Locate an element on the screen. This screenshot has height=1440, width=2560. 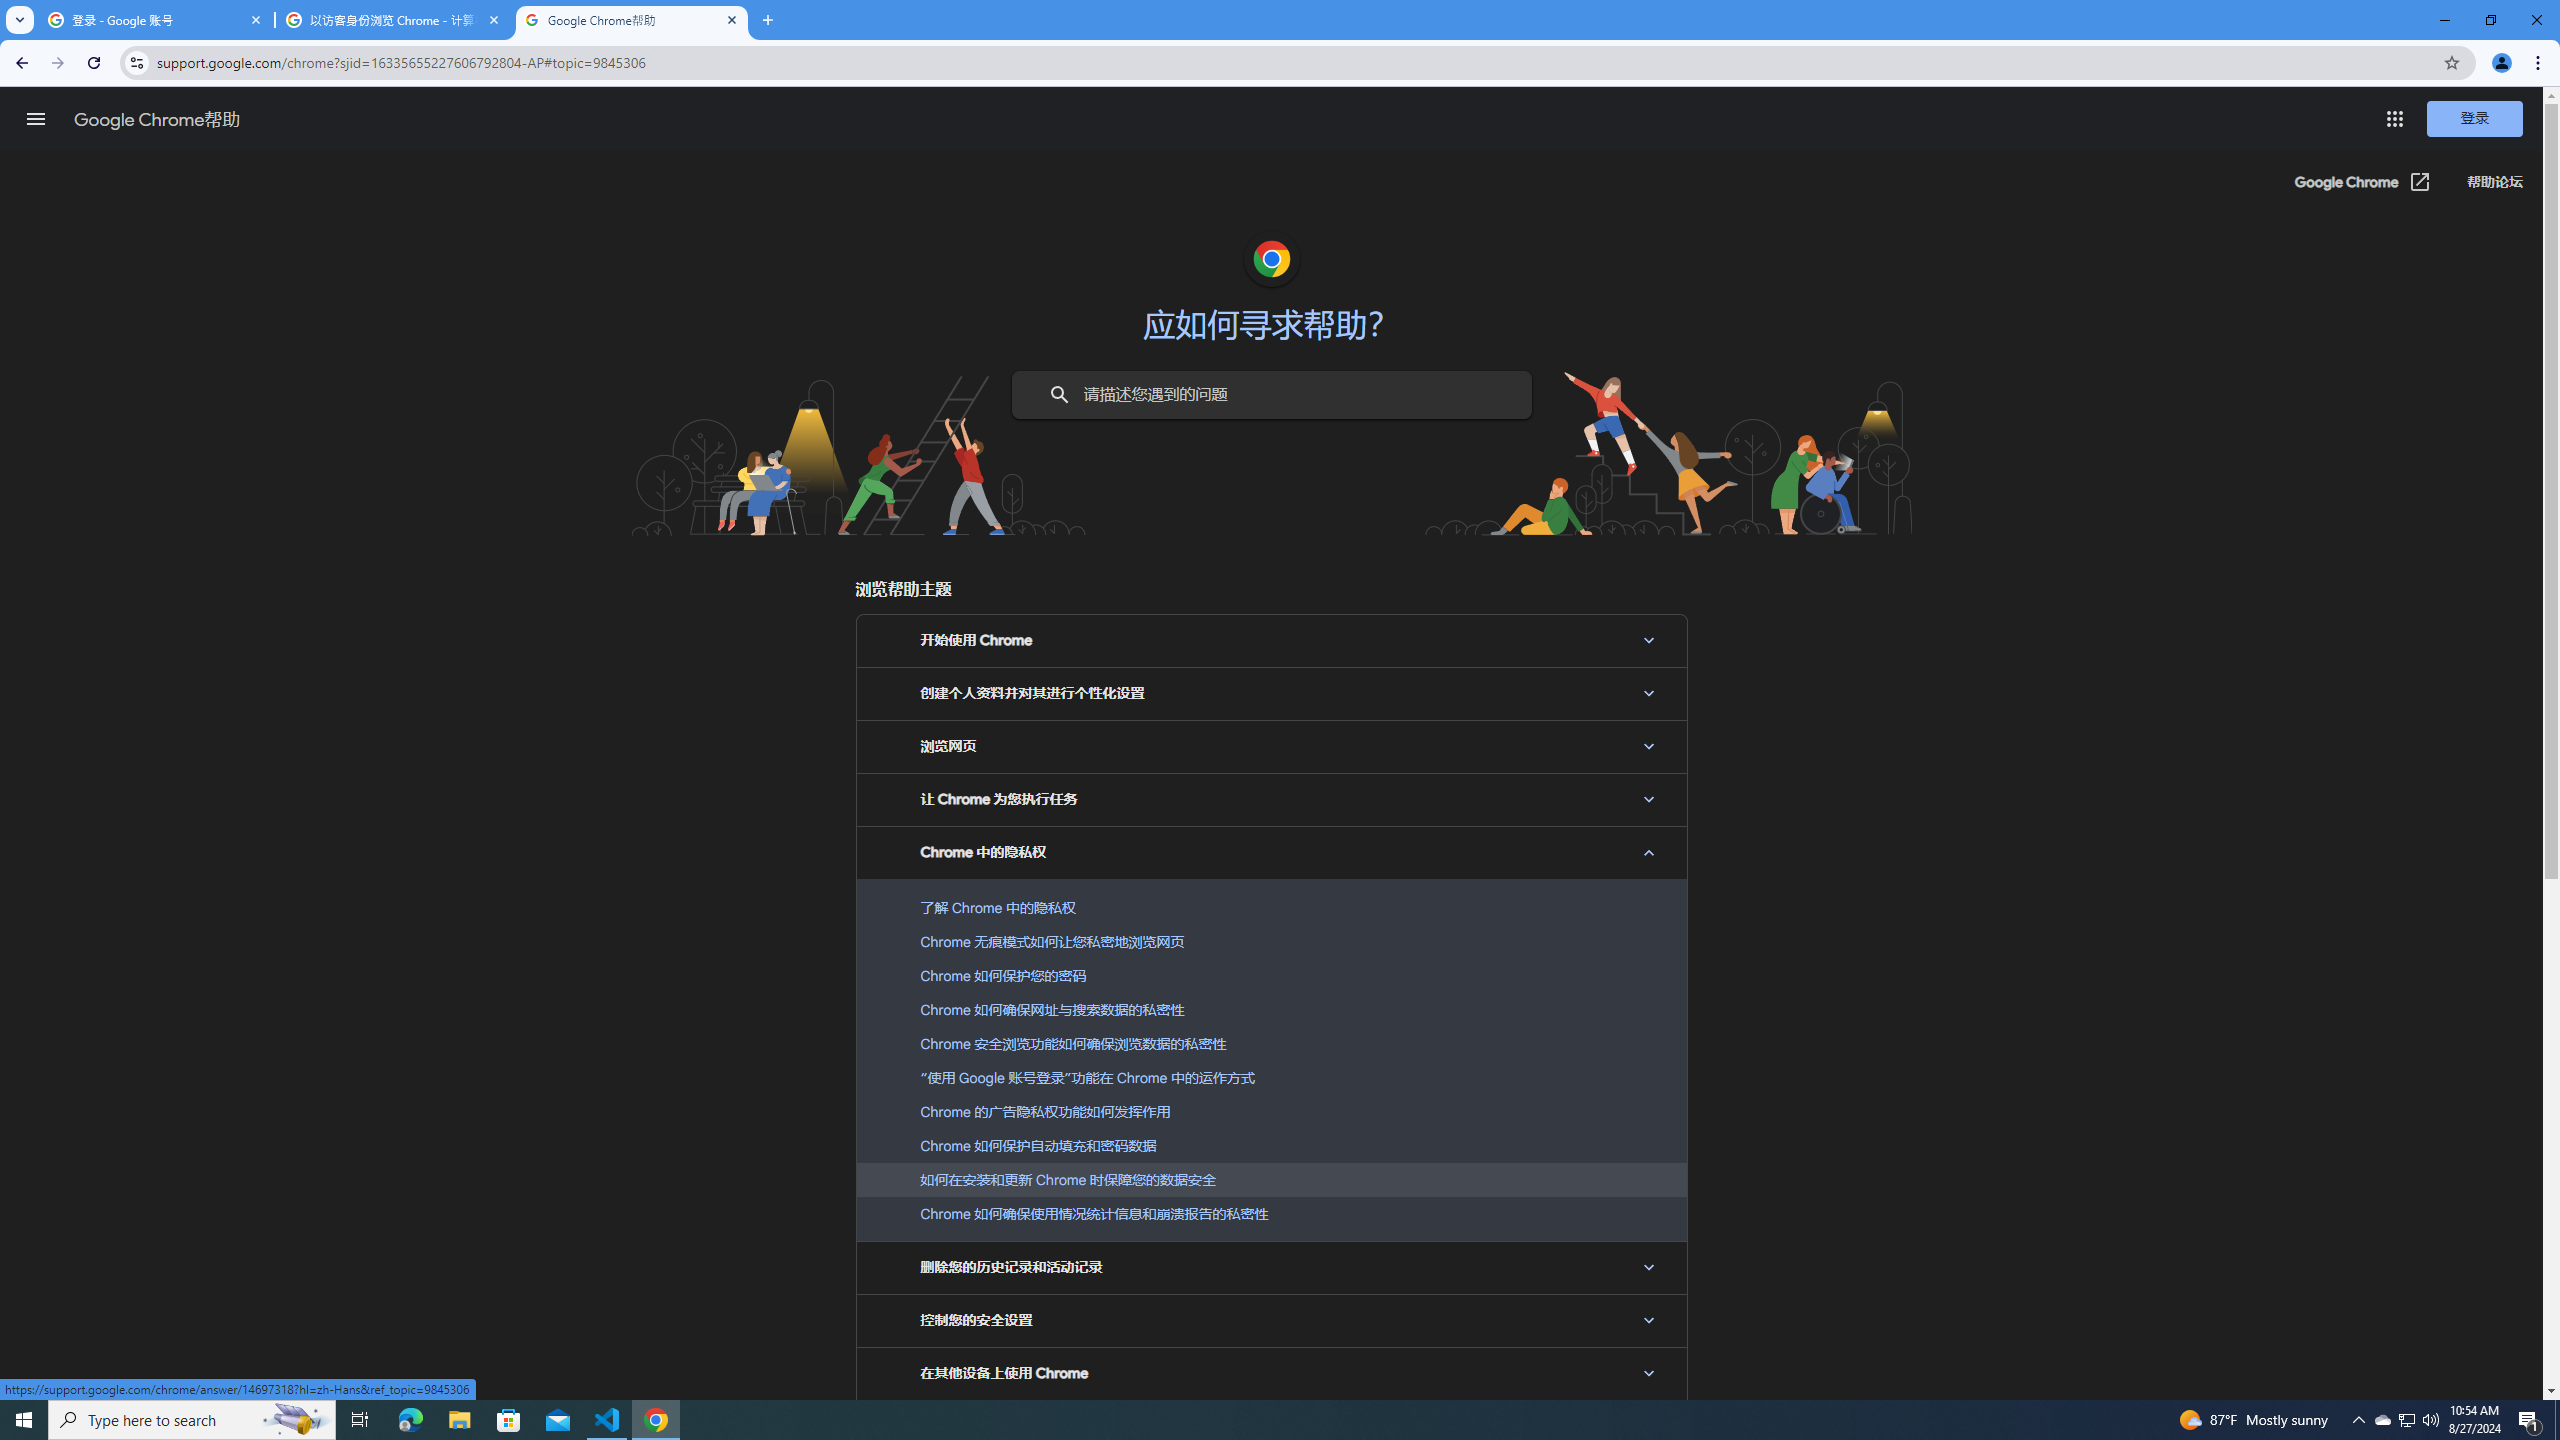
Search tabs is located at coordinates (19, 20).